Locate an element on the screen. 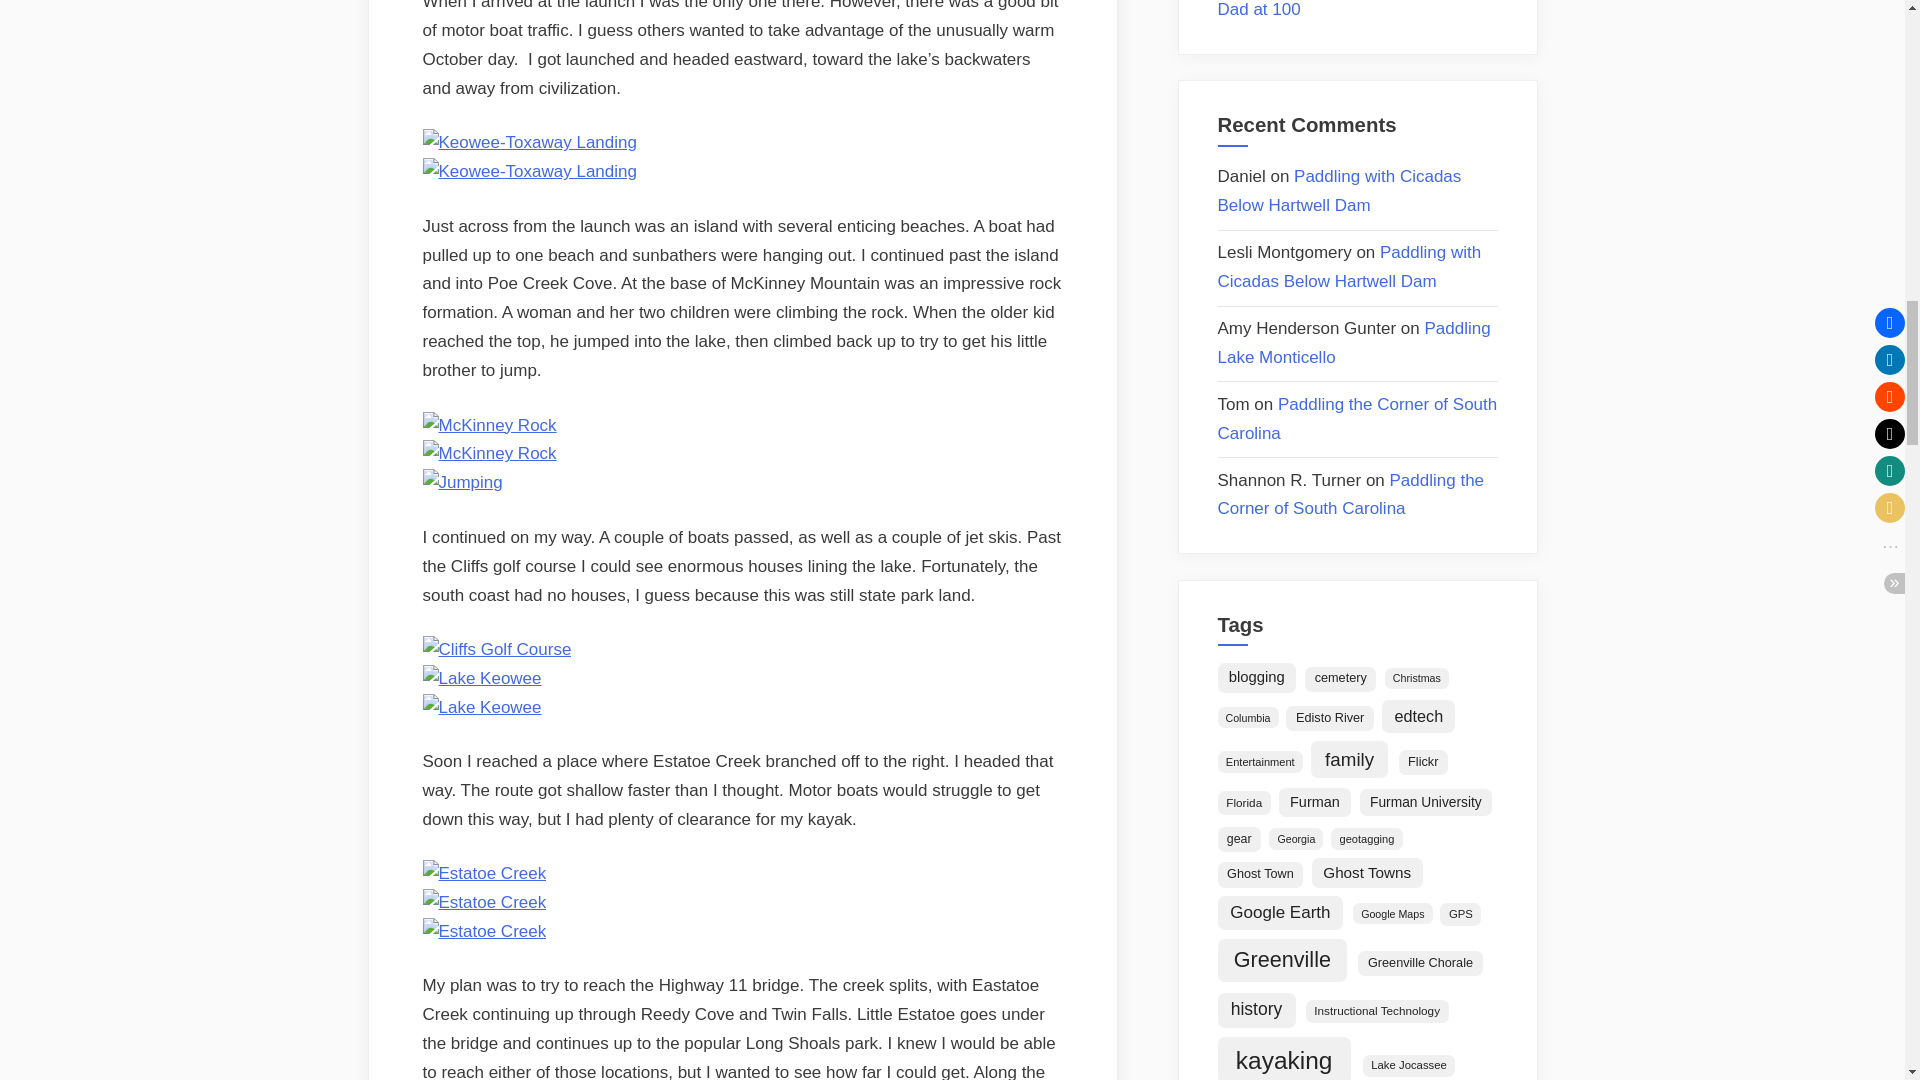  Lake Keowee by RandomConnections, on Flickr is located at coordinates (482, 707).